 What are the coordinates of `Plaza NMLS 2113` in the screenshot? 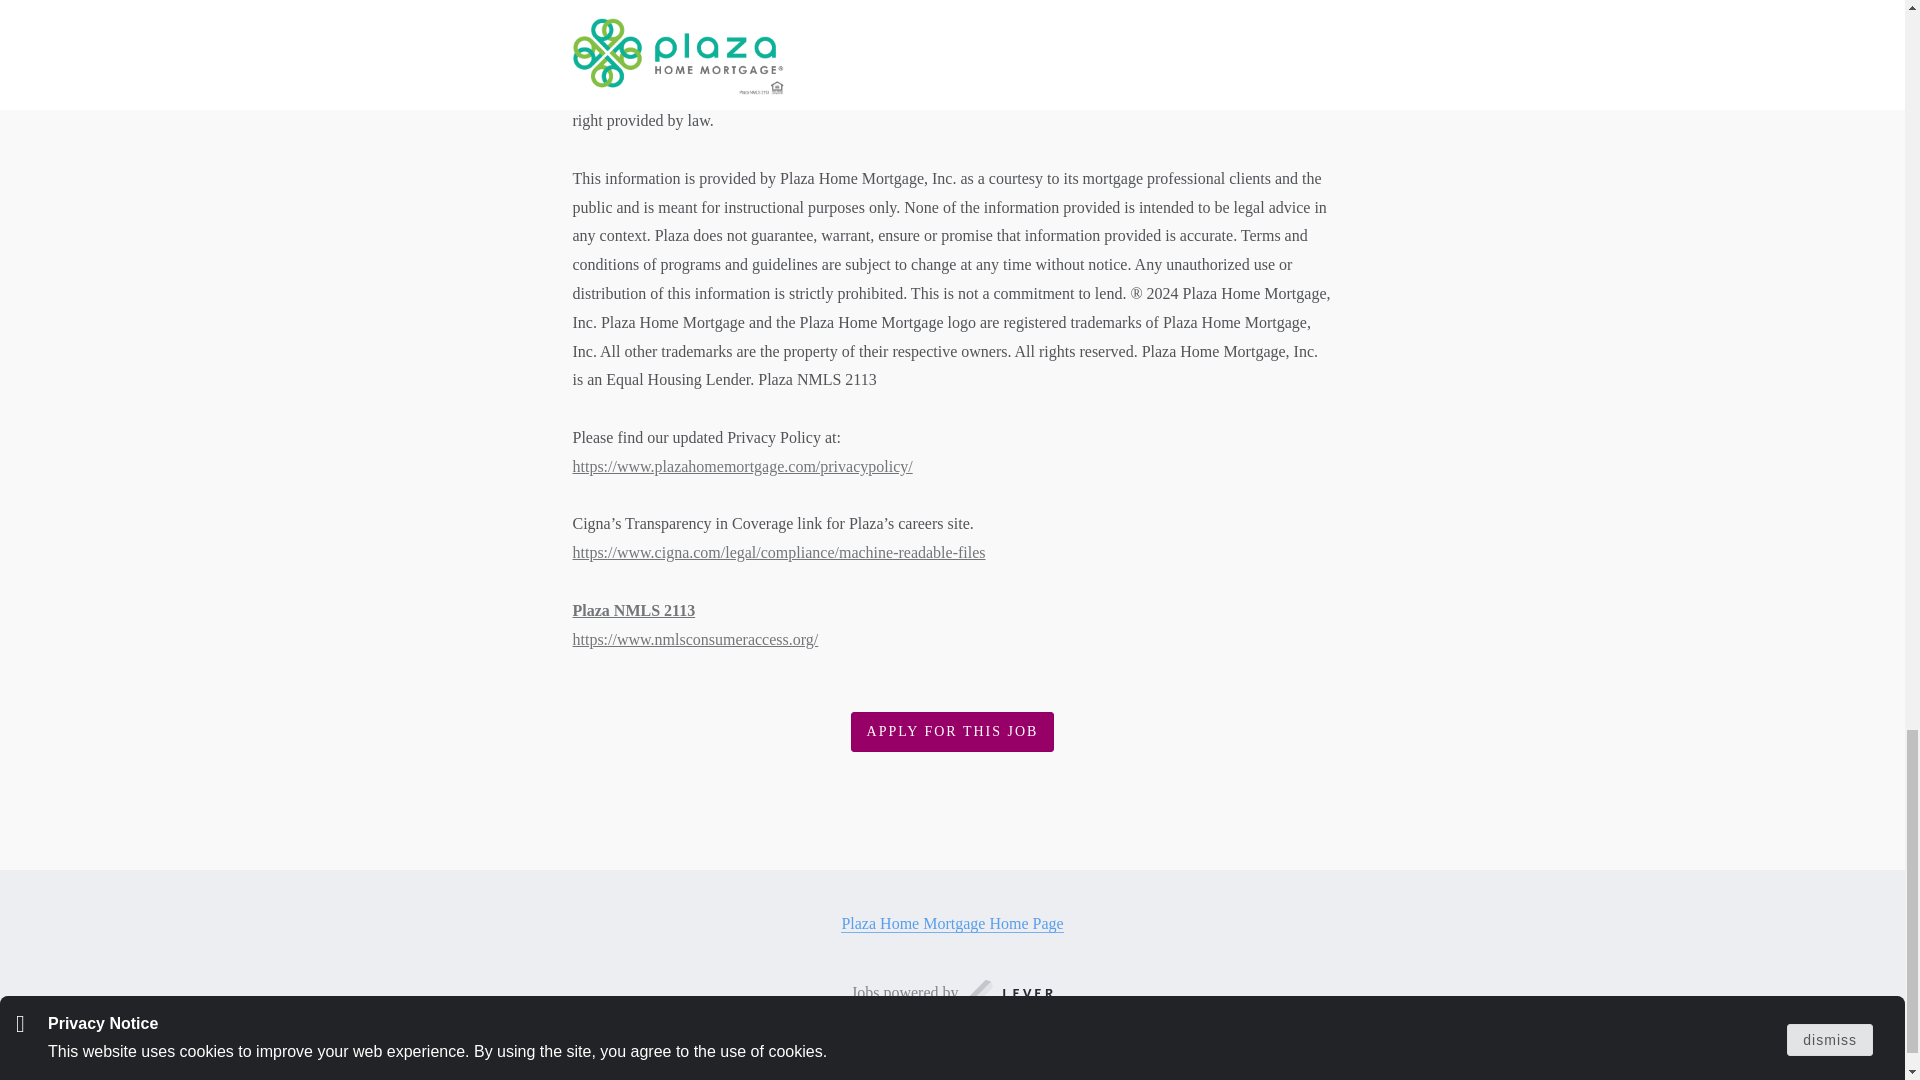 It's located at (634, 610).